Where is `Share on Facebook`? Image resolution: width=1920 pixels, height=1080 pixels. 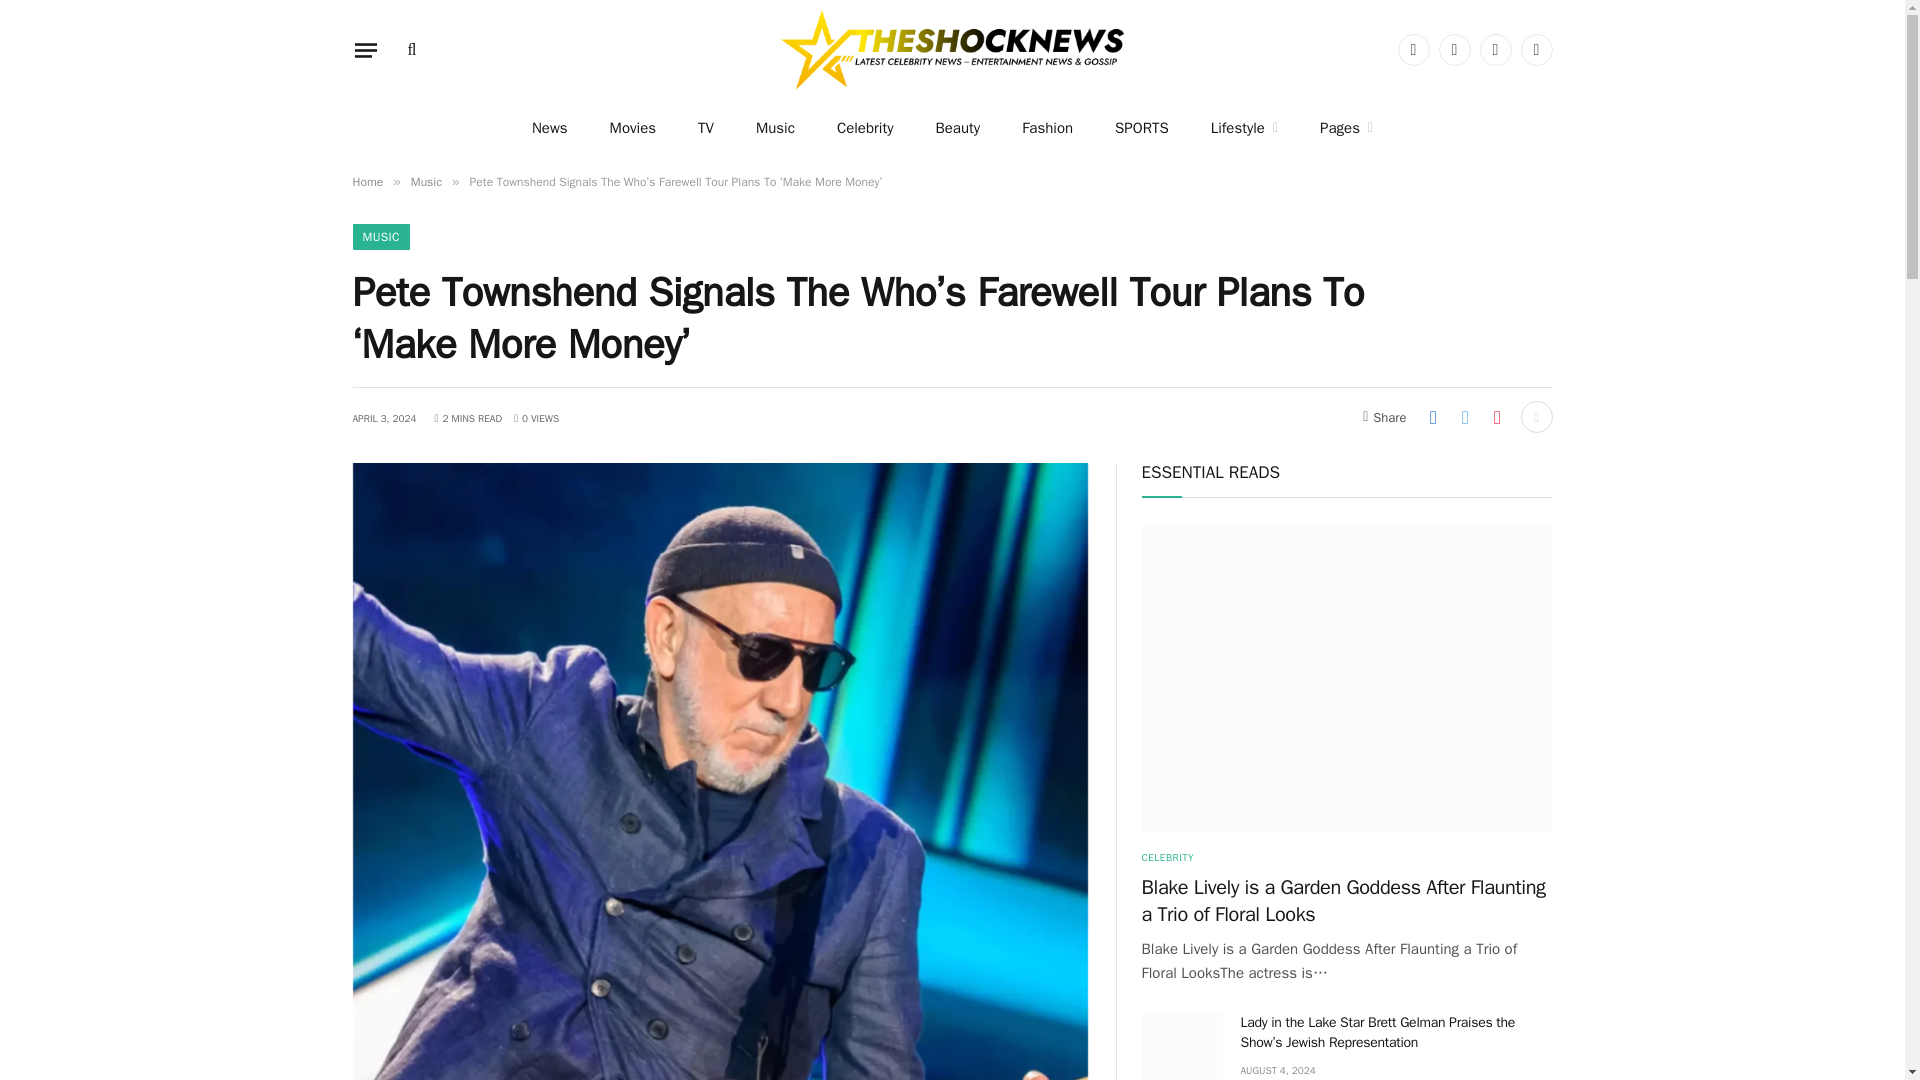
Share on Facebook is located at coordinates (1432, 416).